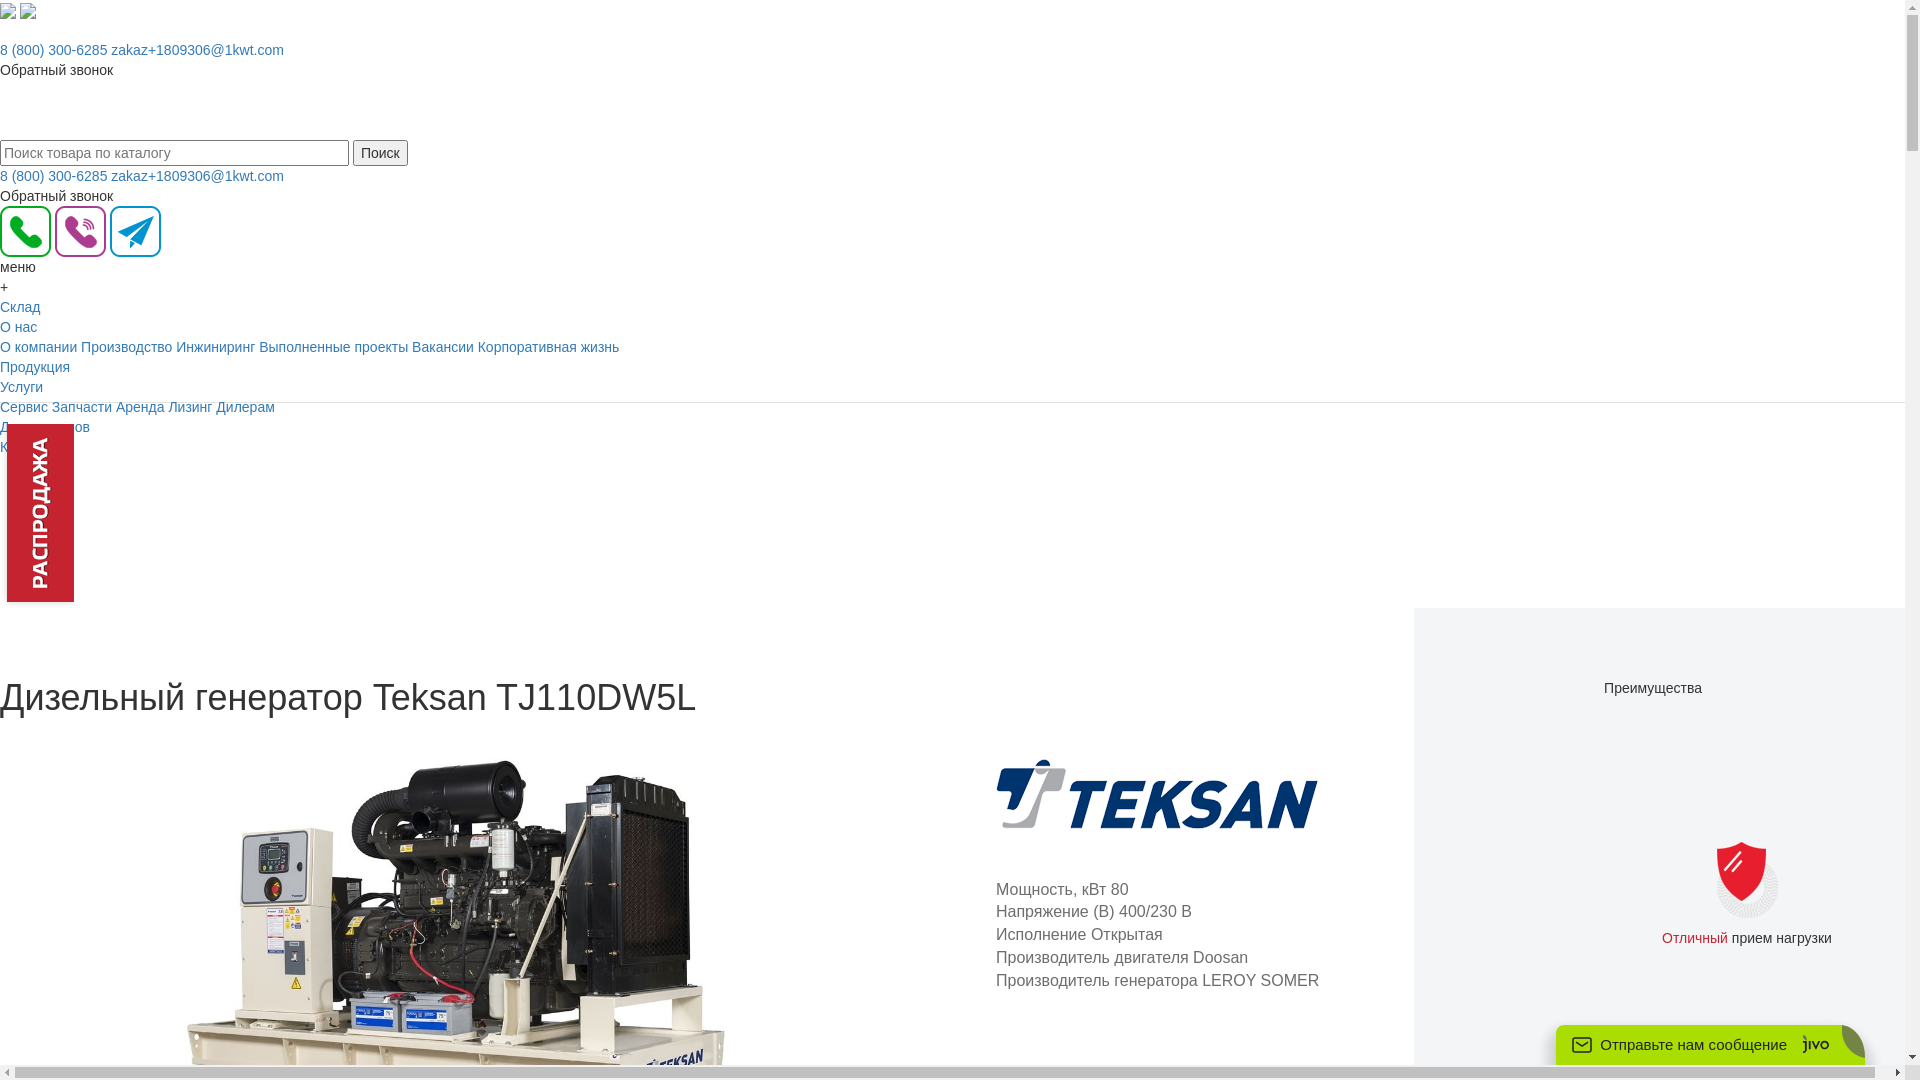 The image size is (1920, 1080). Describe the element at coordinates (2, 130) in the screenshot. I see ` ` at that location.